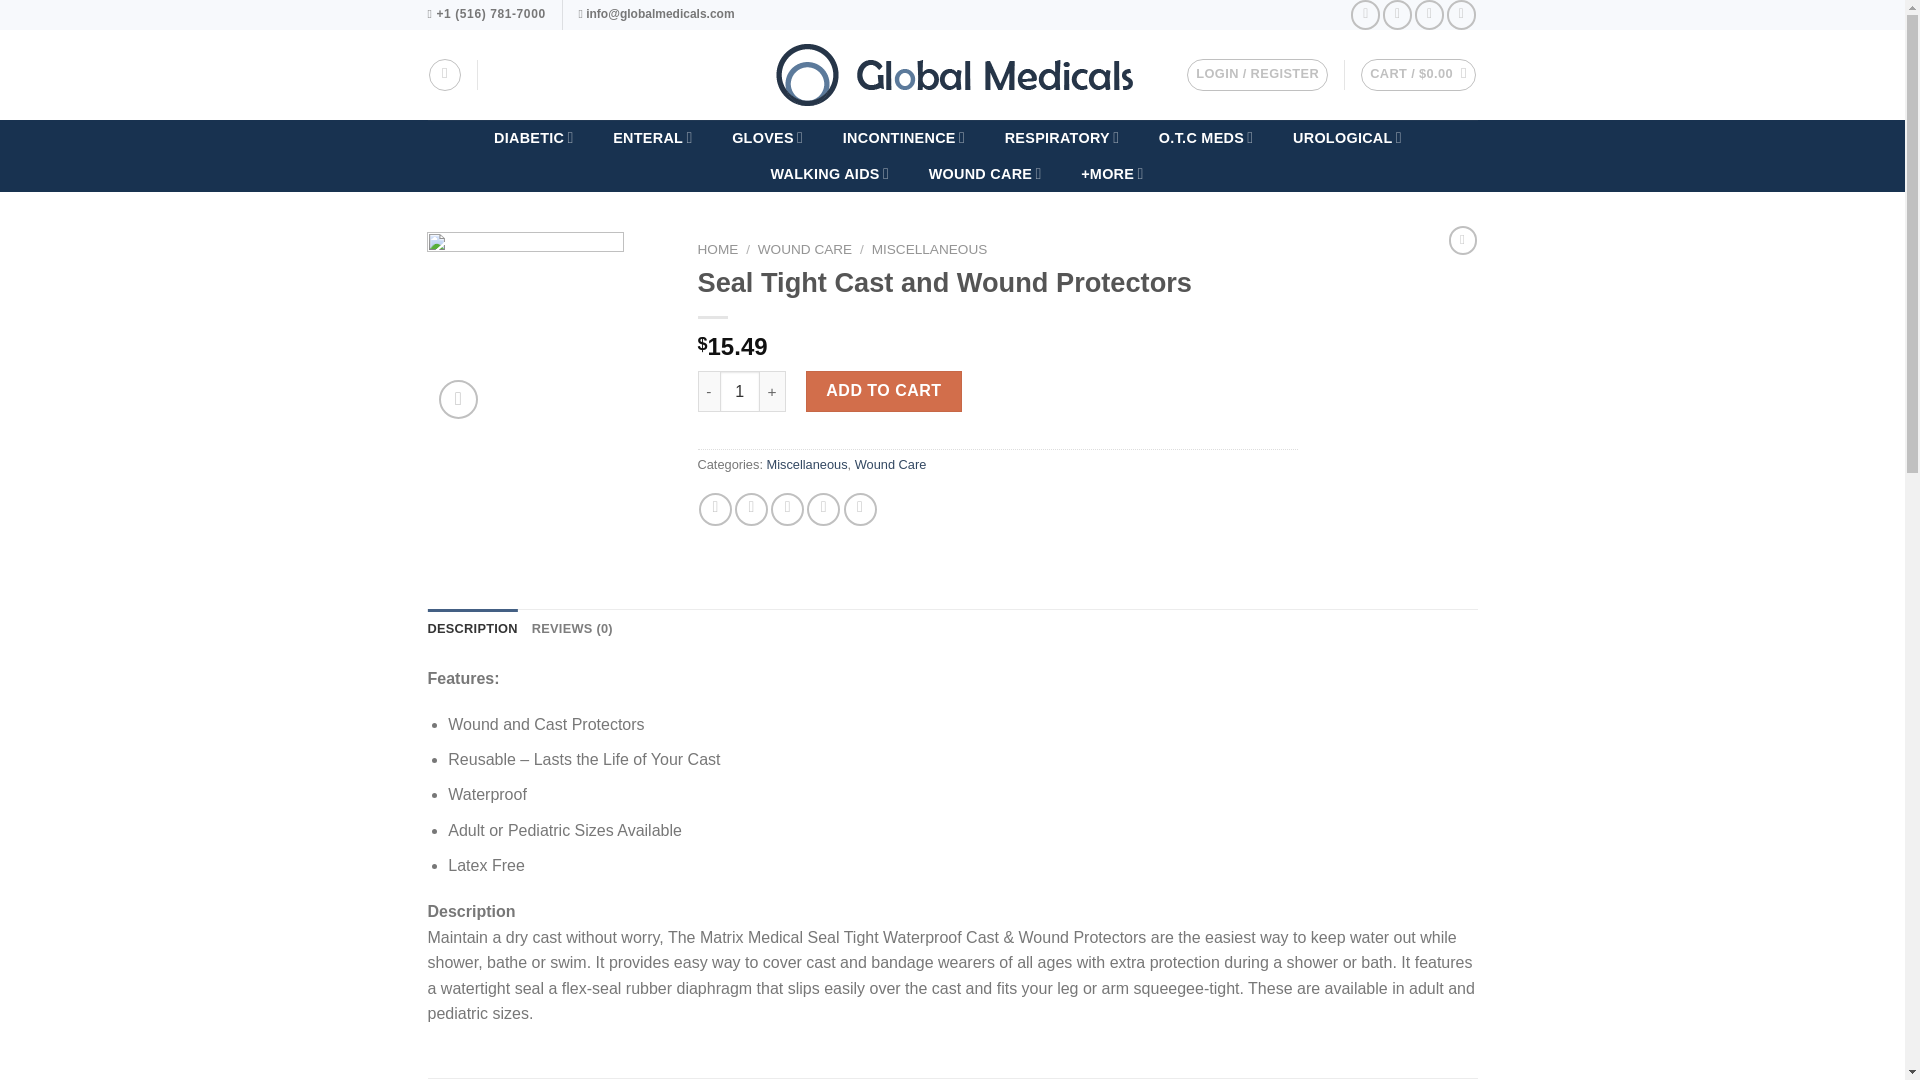 The image size is (1920, 1080). I want to click on Send us an email, so click(1462, 14).